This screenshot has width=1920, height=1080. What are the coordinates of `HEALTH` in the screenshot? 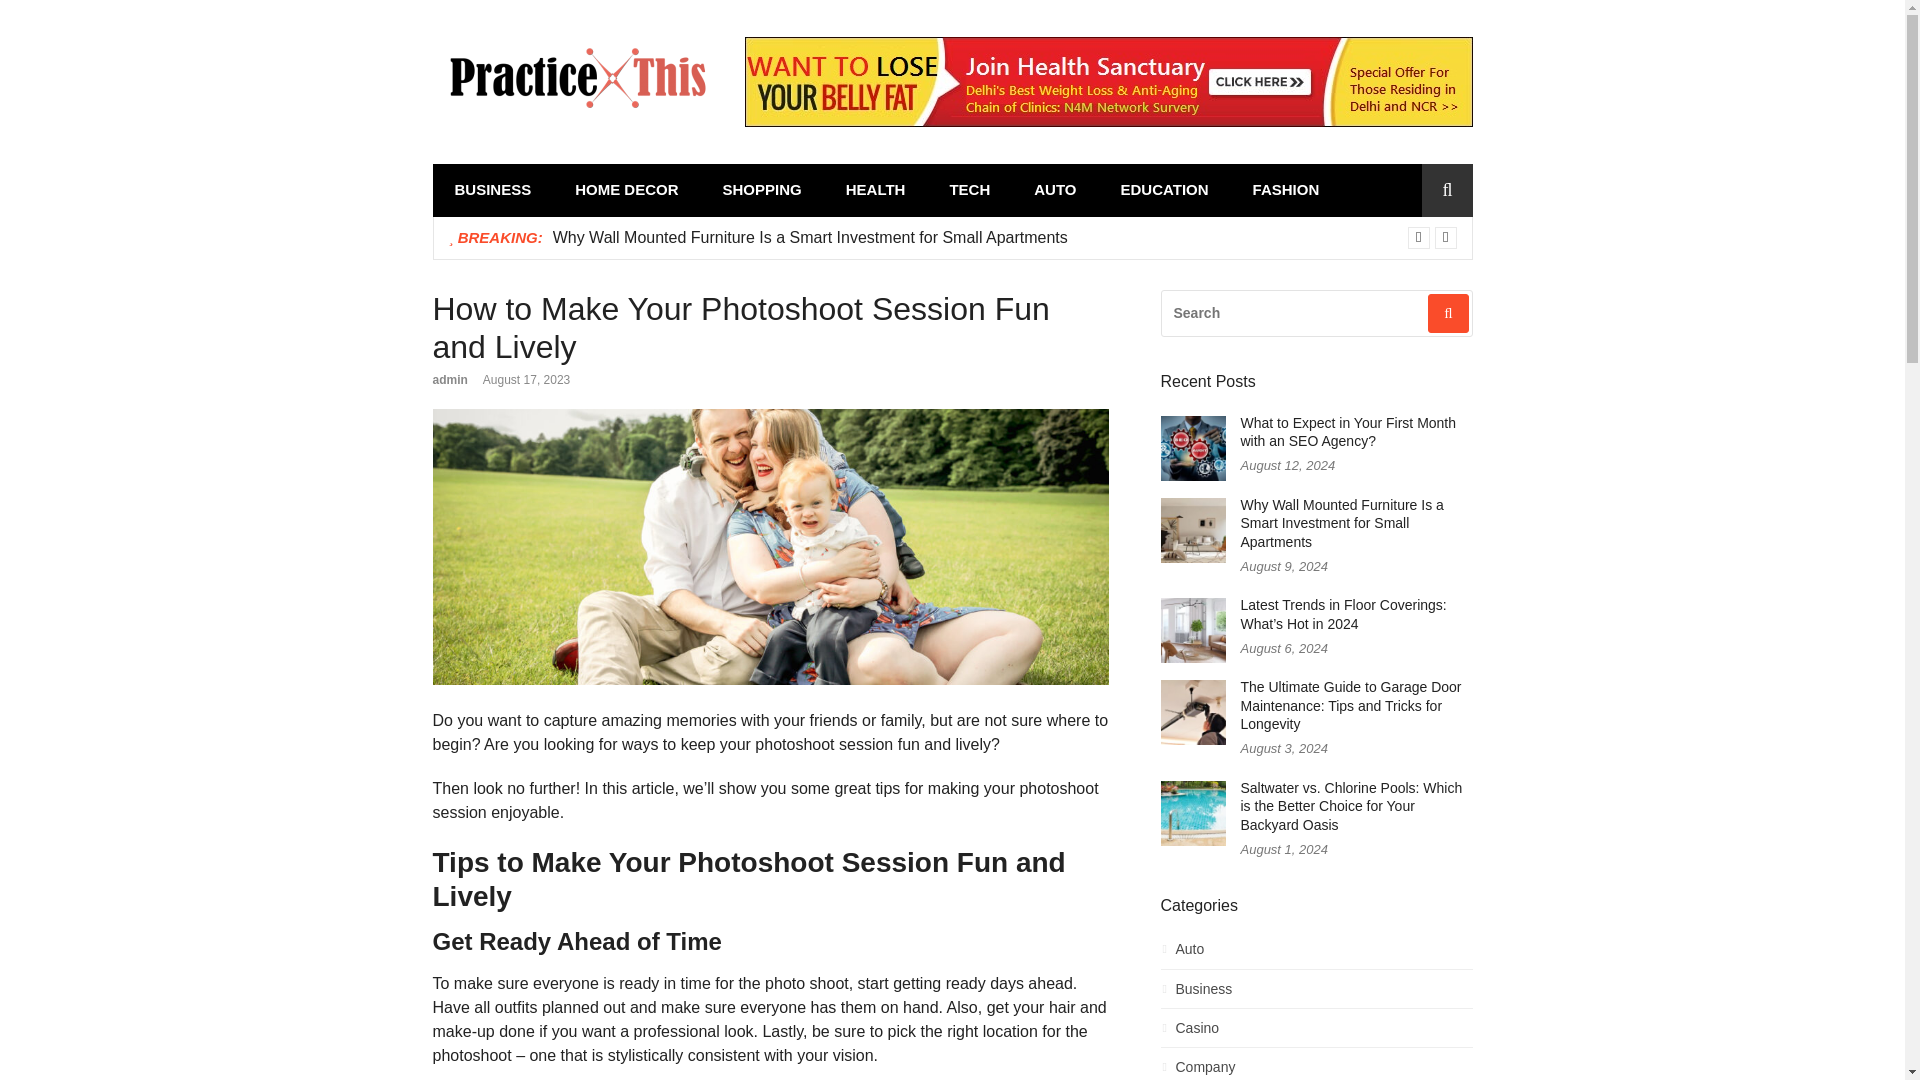 It's located at (875, 190).